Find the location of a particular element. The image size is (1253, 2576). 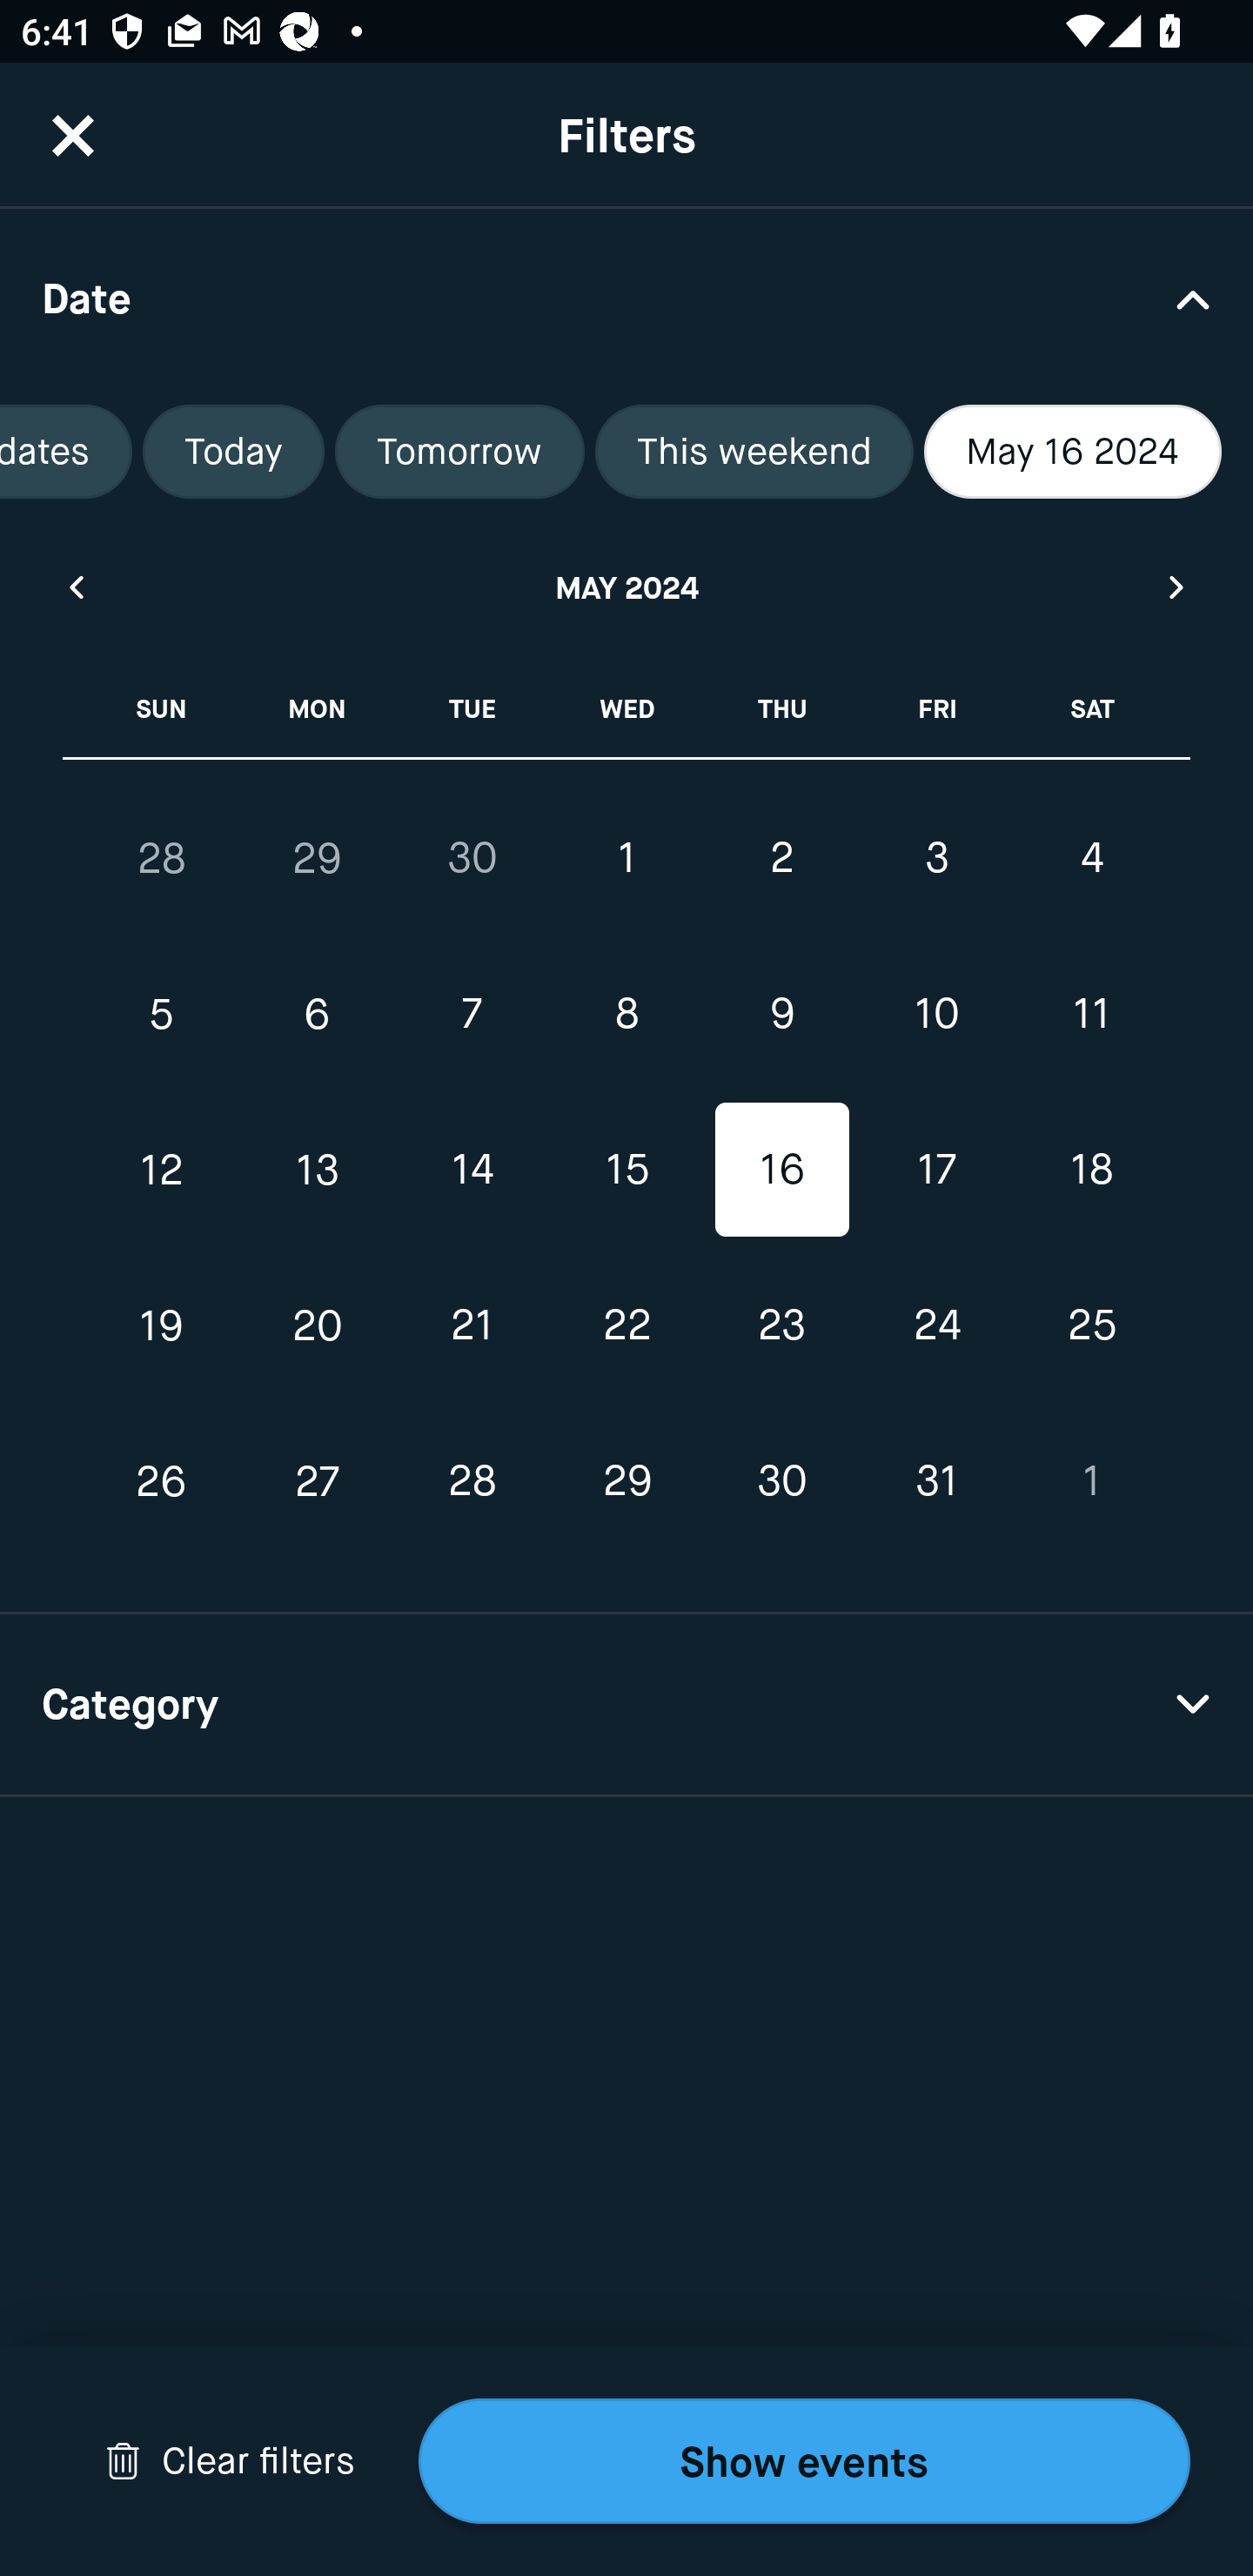

17 is located at coordinates (936, 1170).